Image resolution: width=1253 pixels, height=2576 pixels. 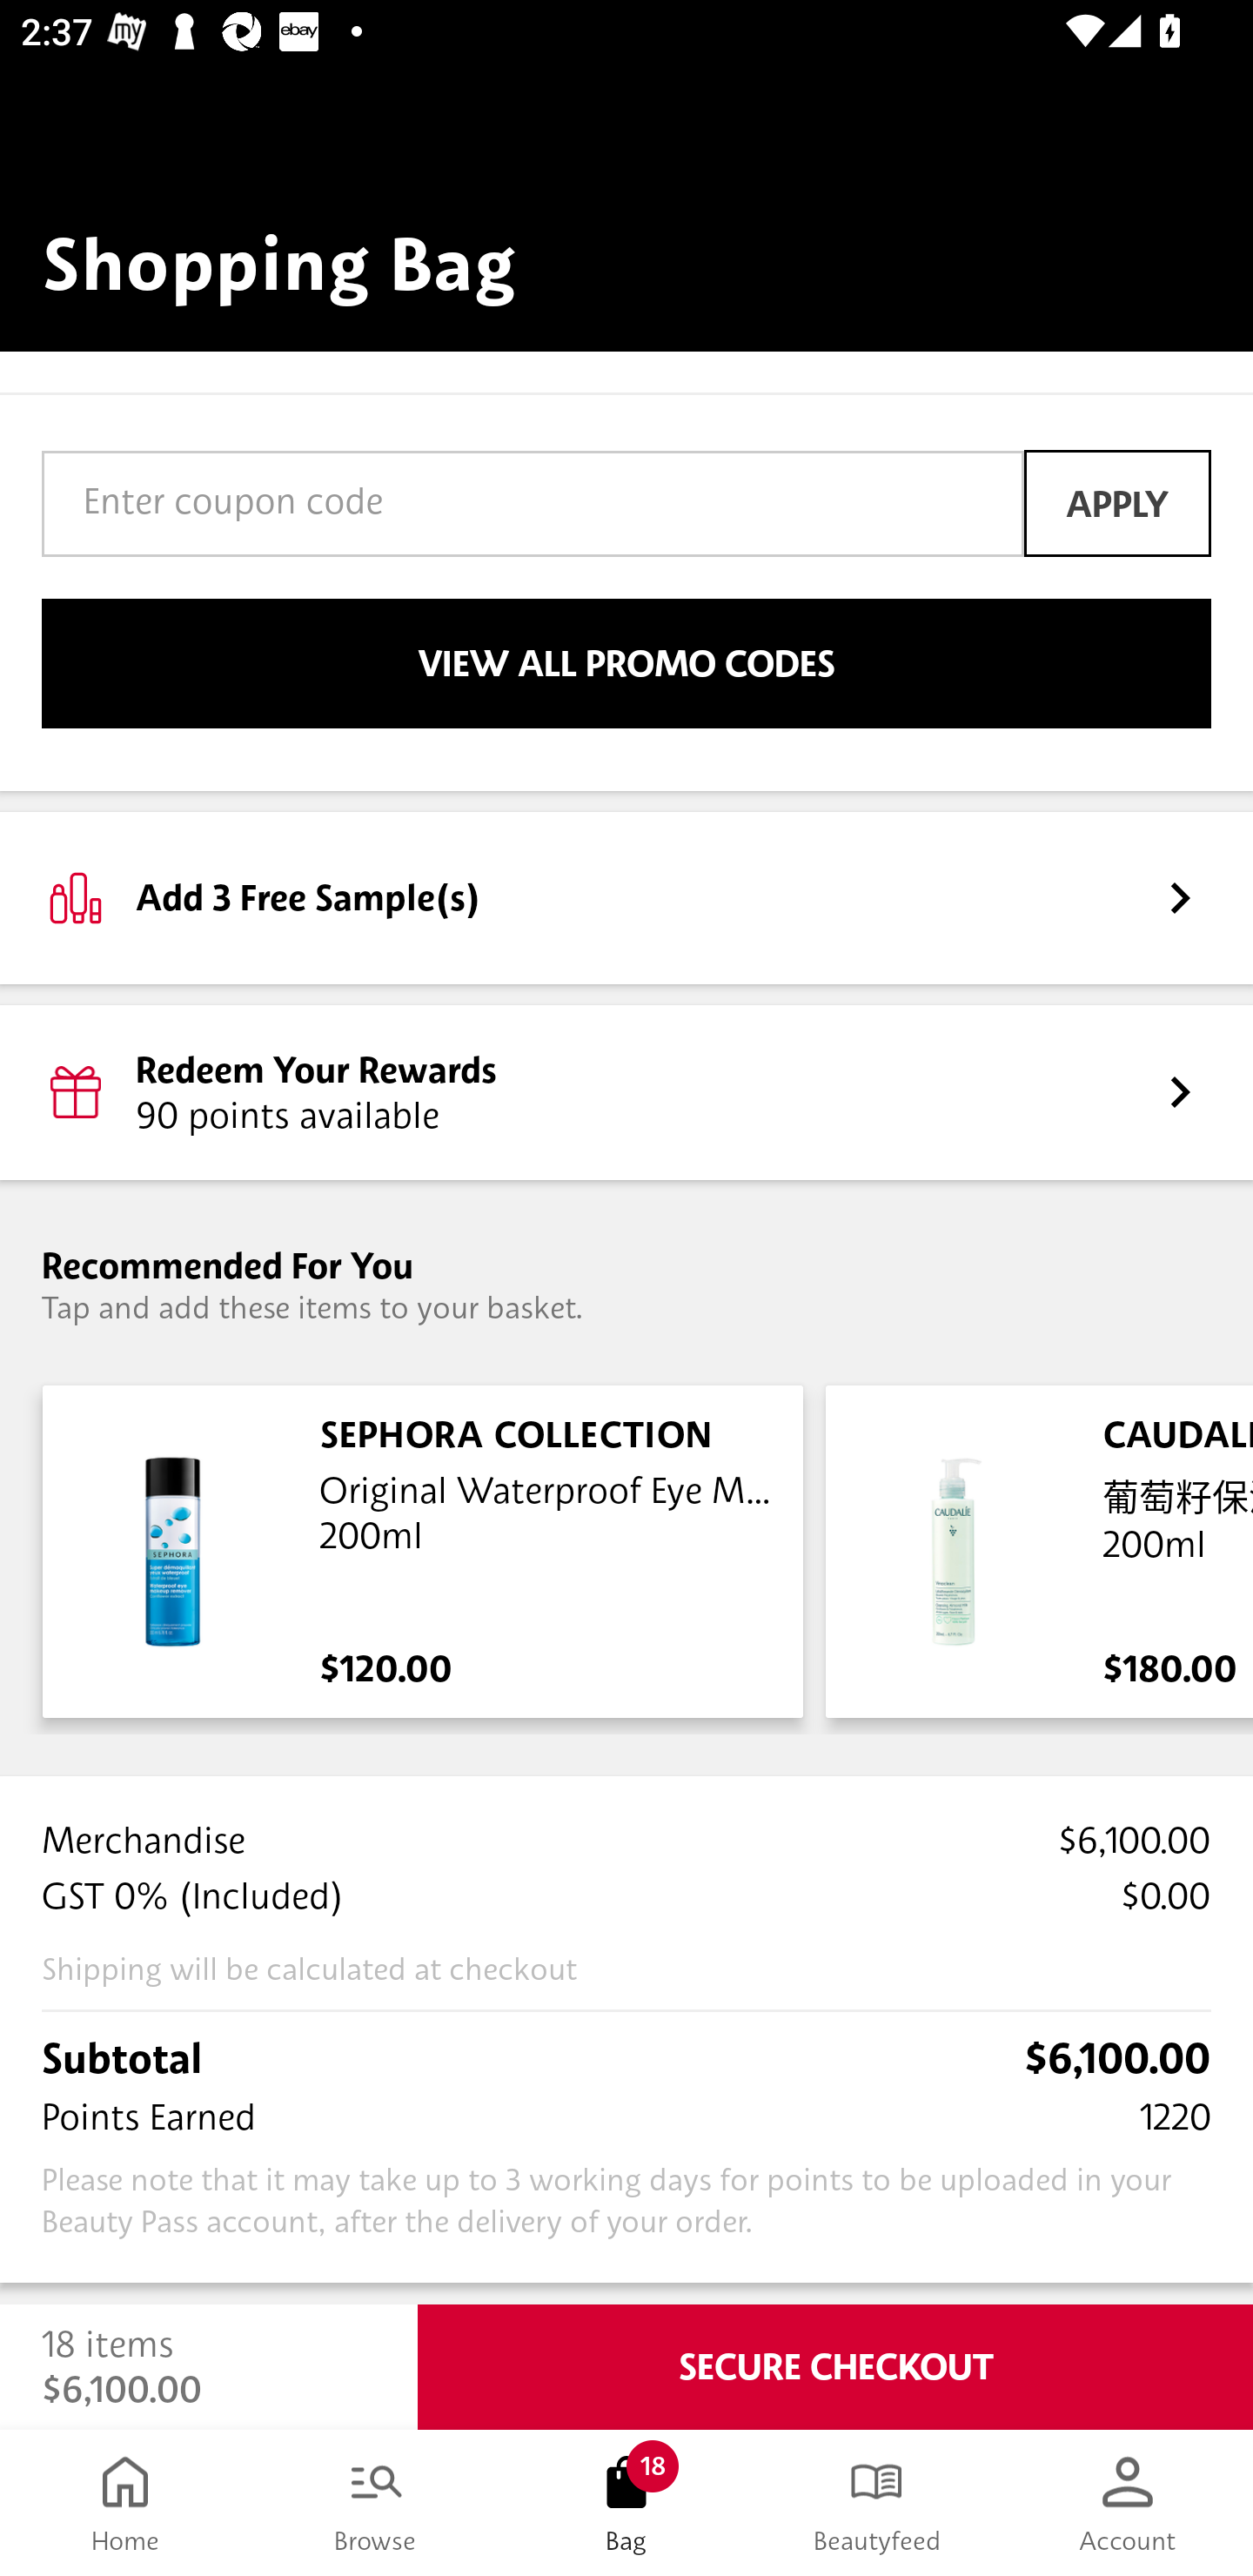 I want to click on CAUDALIE 葡萄籽保濕潔面乳 200ml $180.00, so click(x=1034, y=1551).